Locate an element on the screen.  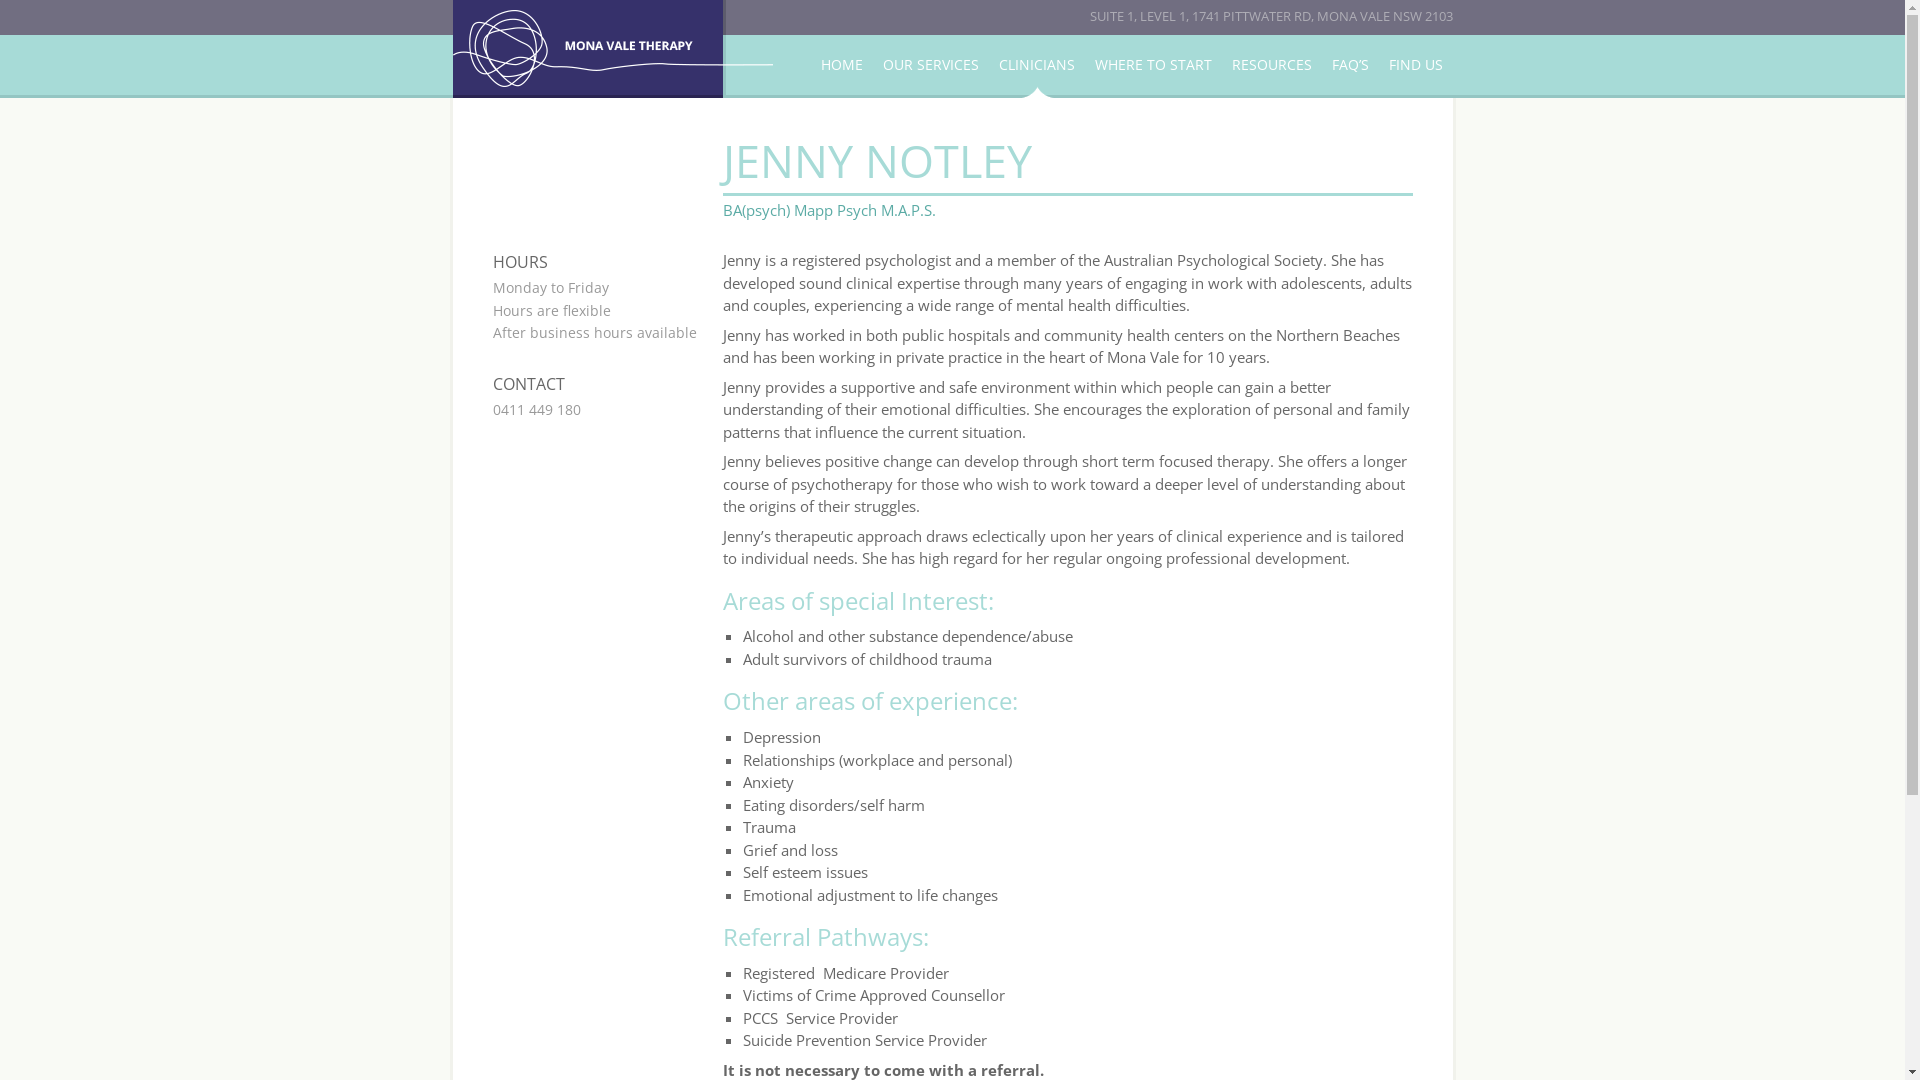
RESOURCES is located at coordinates (1272, 65).